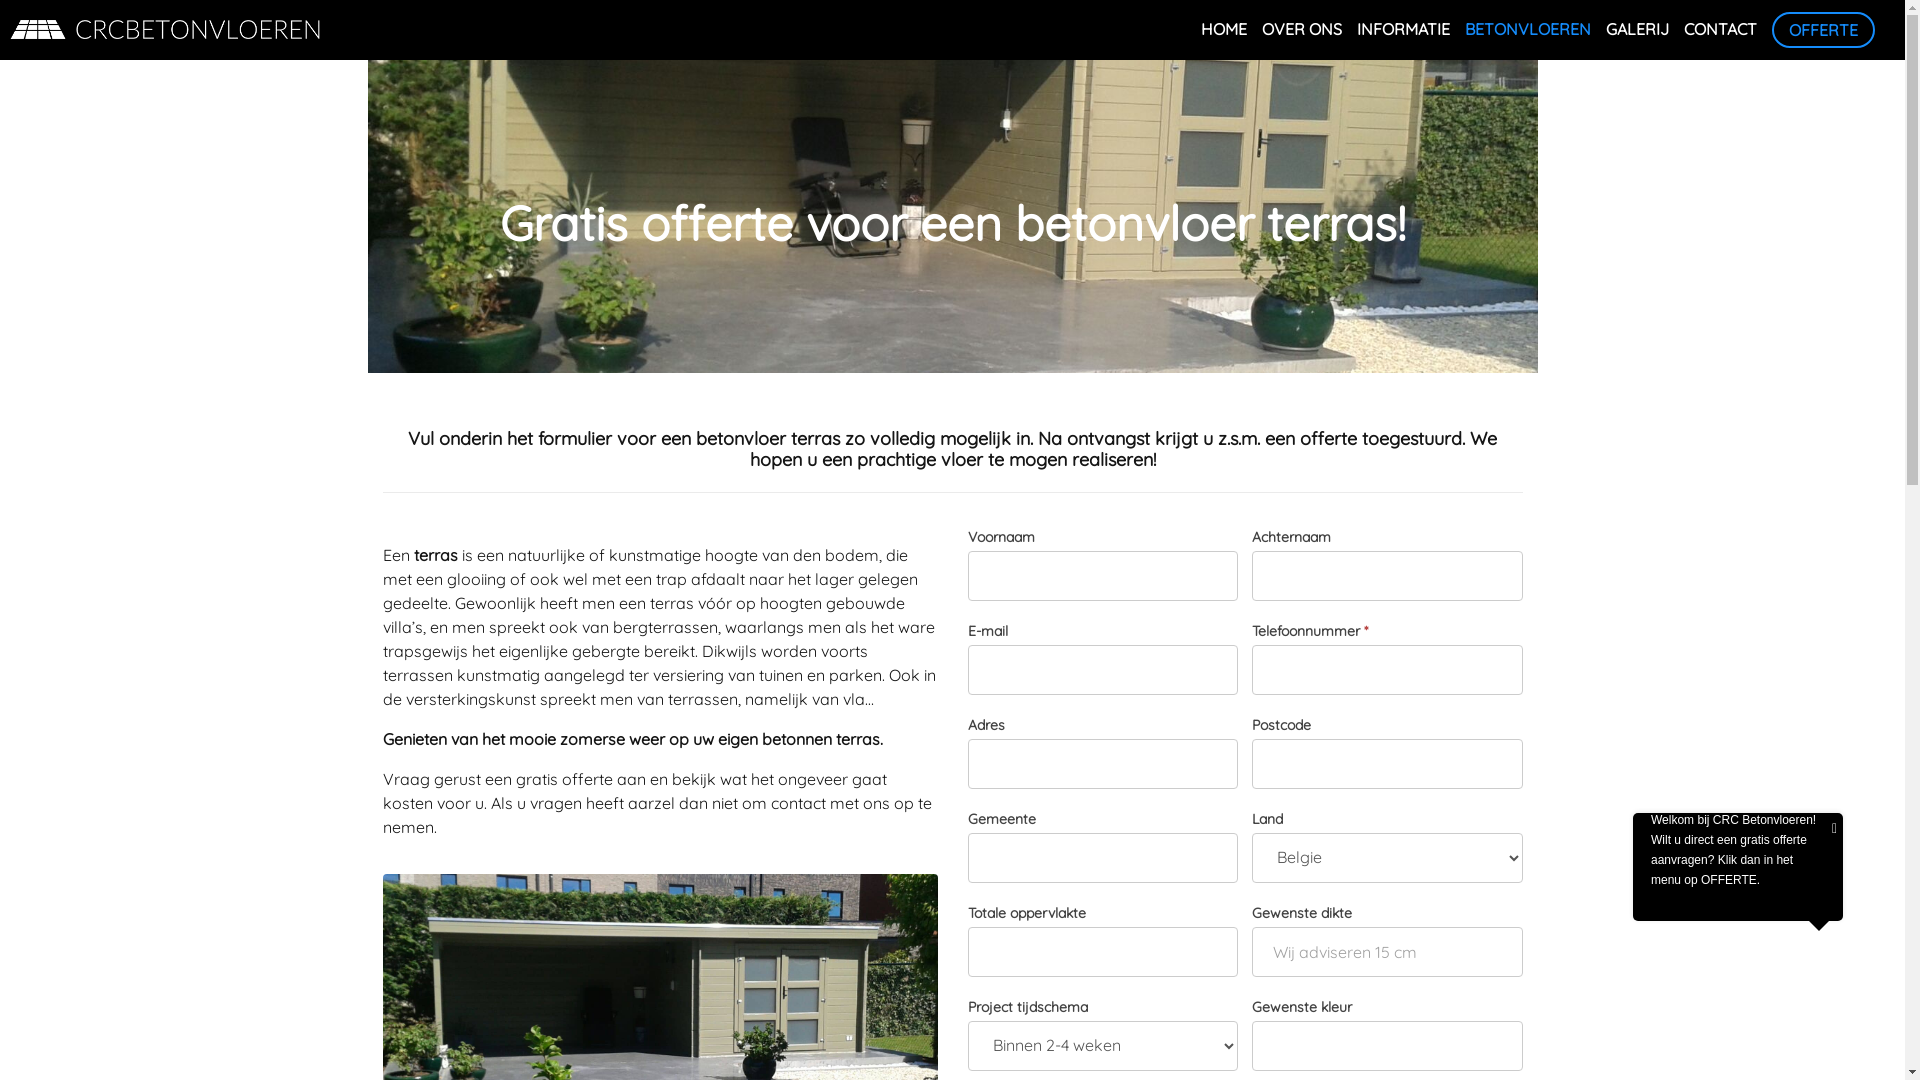 This screenshot has width=1920, height=1080. I want to click on GALERIJ, so click(1638, 30).